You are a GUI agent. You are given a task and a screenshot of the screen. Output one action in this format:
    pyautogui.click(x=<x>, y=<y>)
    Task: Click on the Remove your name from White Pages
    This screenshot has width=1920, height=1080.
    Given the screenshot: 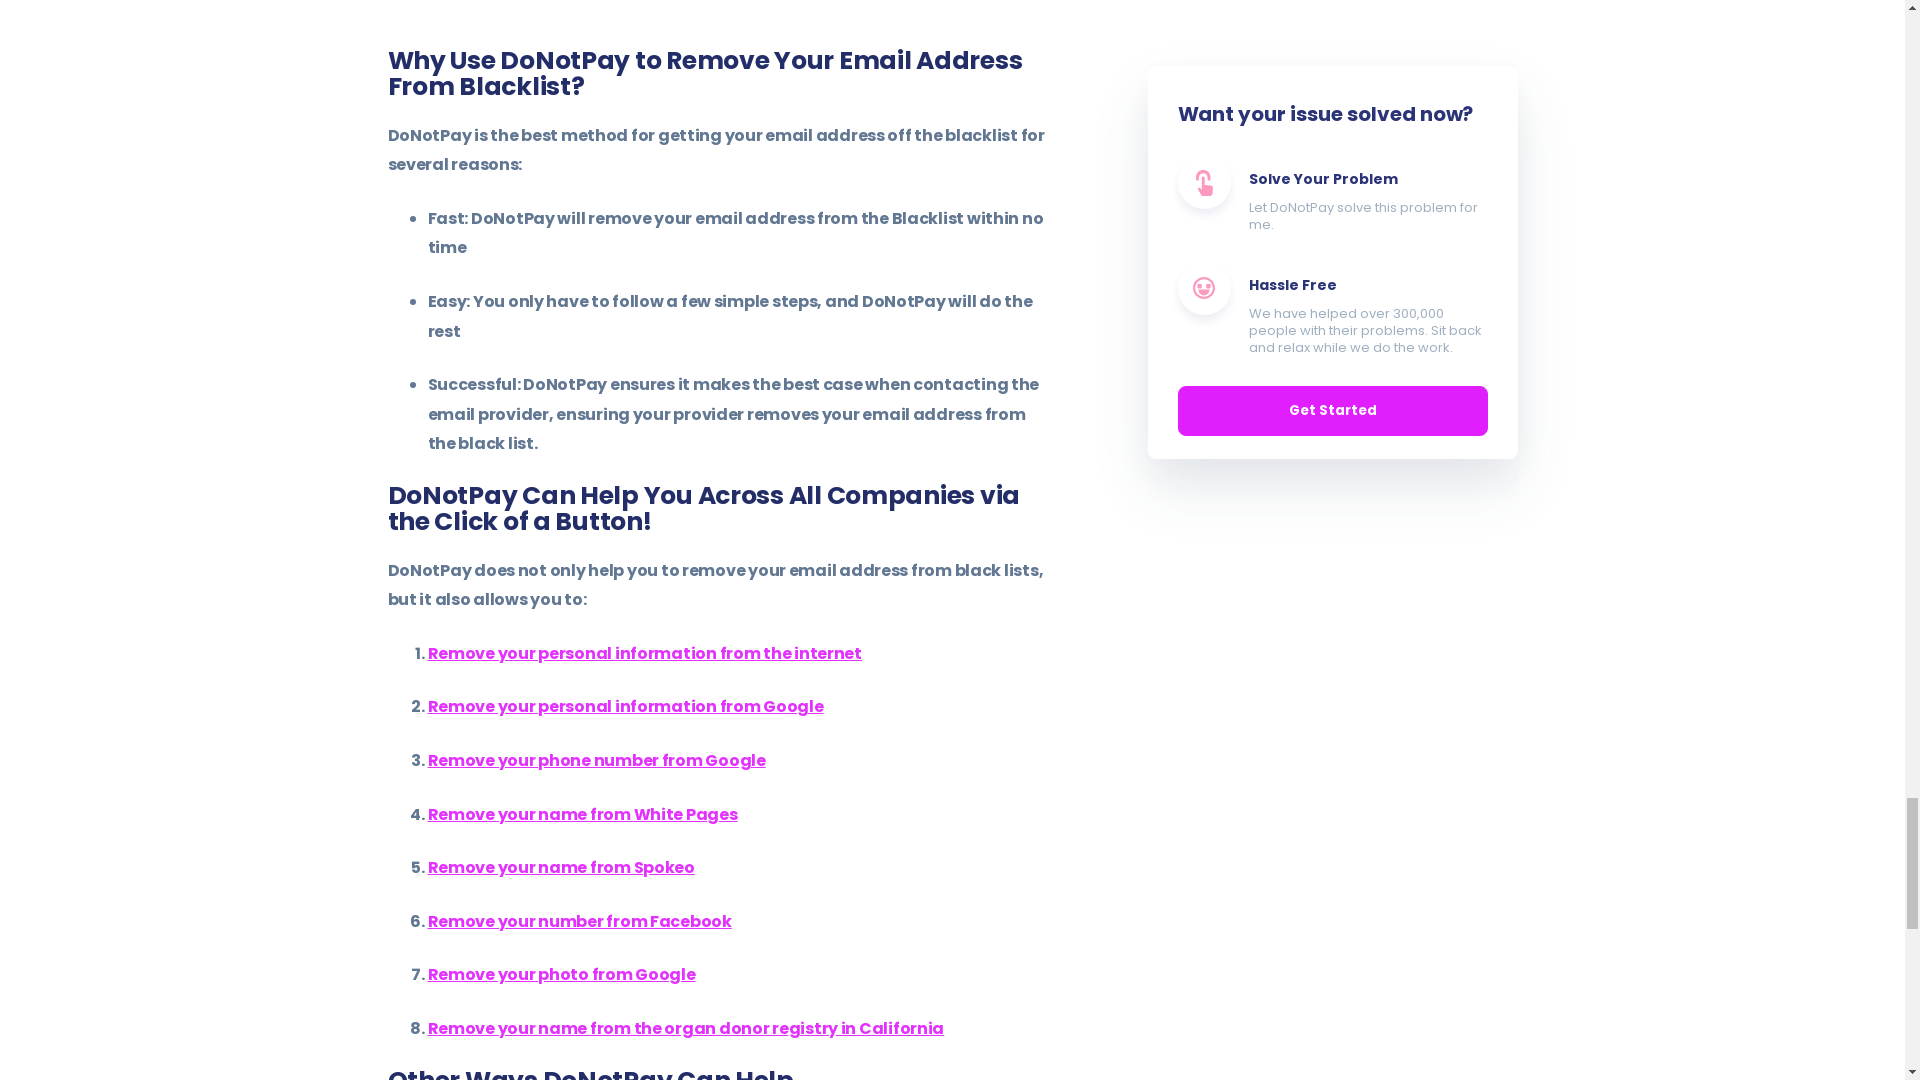 What is the action you would take?
    pyautogui.click(x=582, y=814)
    